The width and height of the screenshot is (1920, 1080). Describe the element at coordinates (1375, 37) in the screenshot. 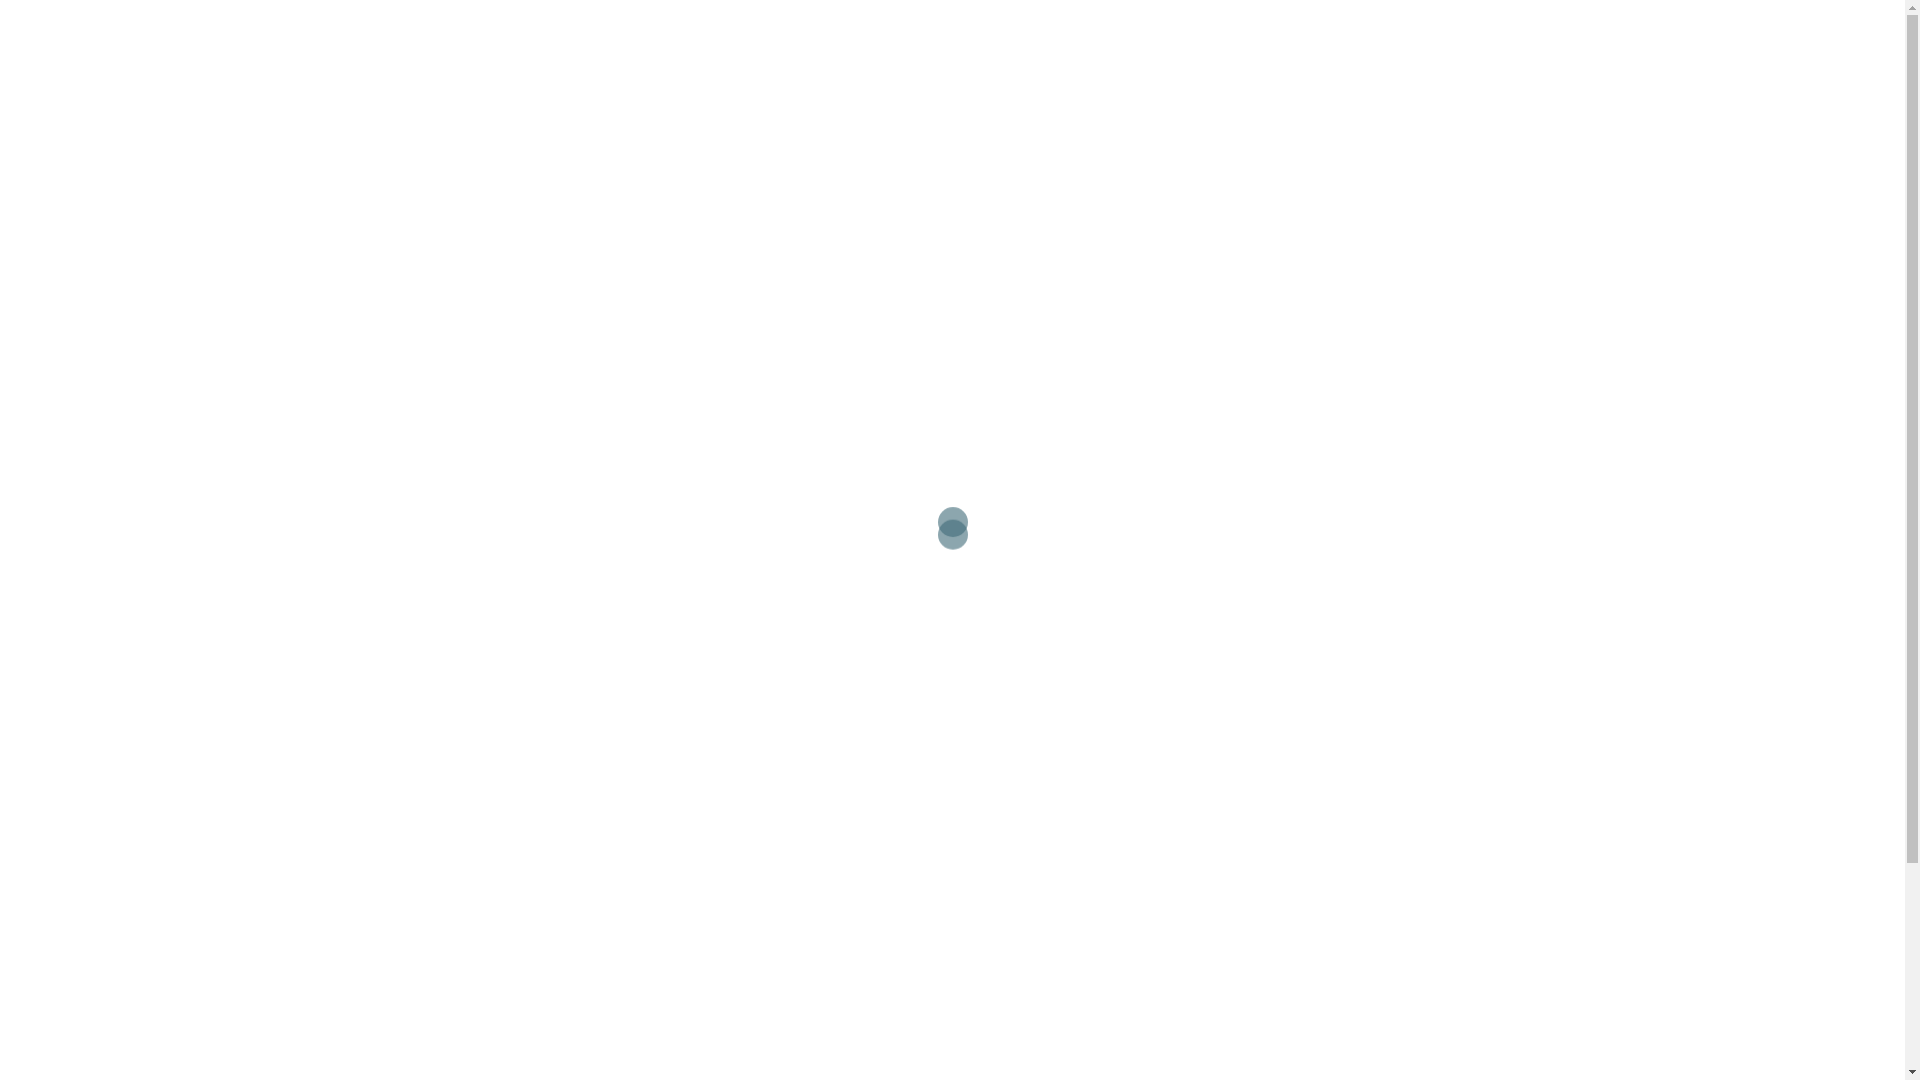

I see `Cycles` at that location.